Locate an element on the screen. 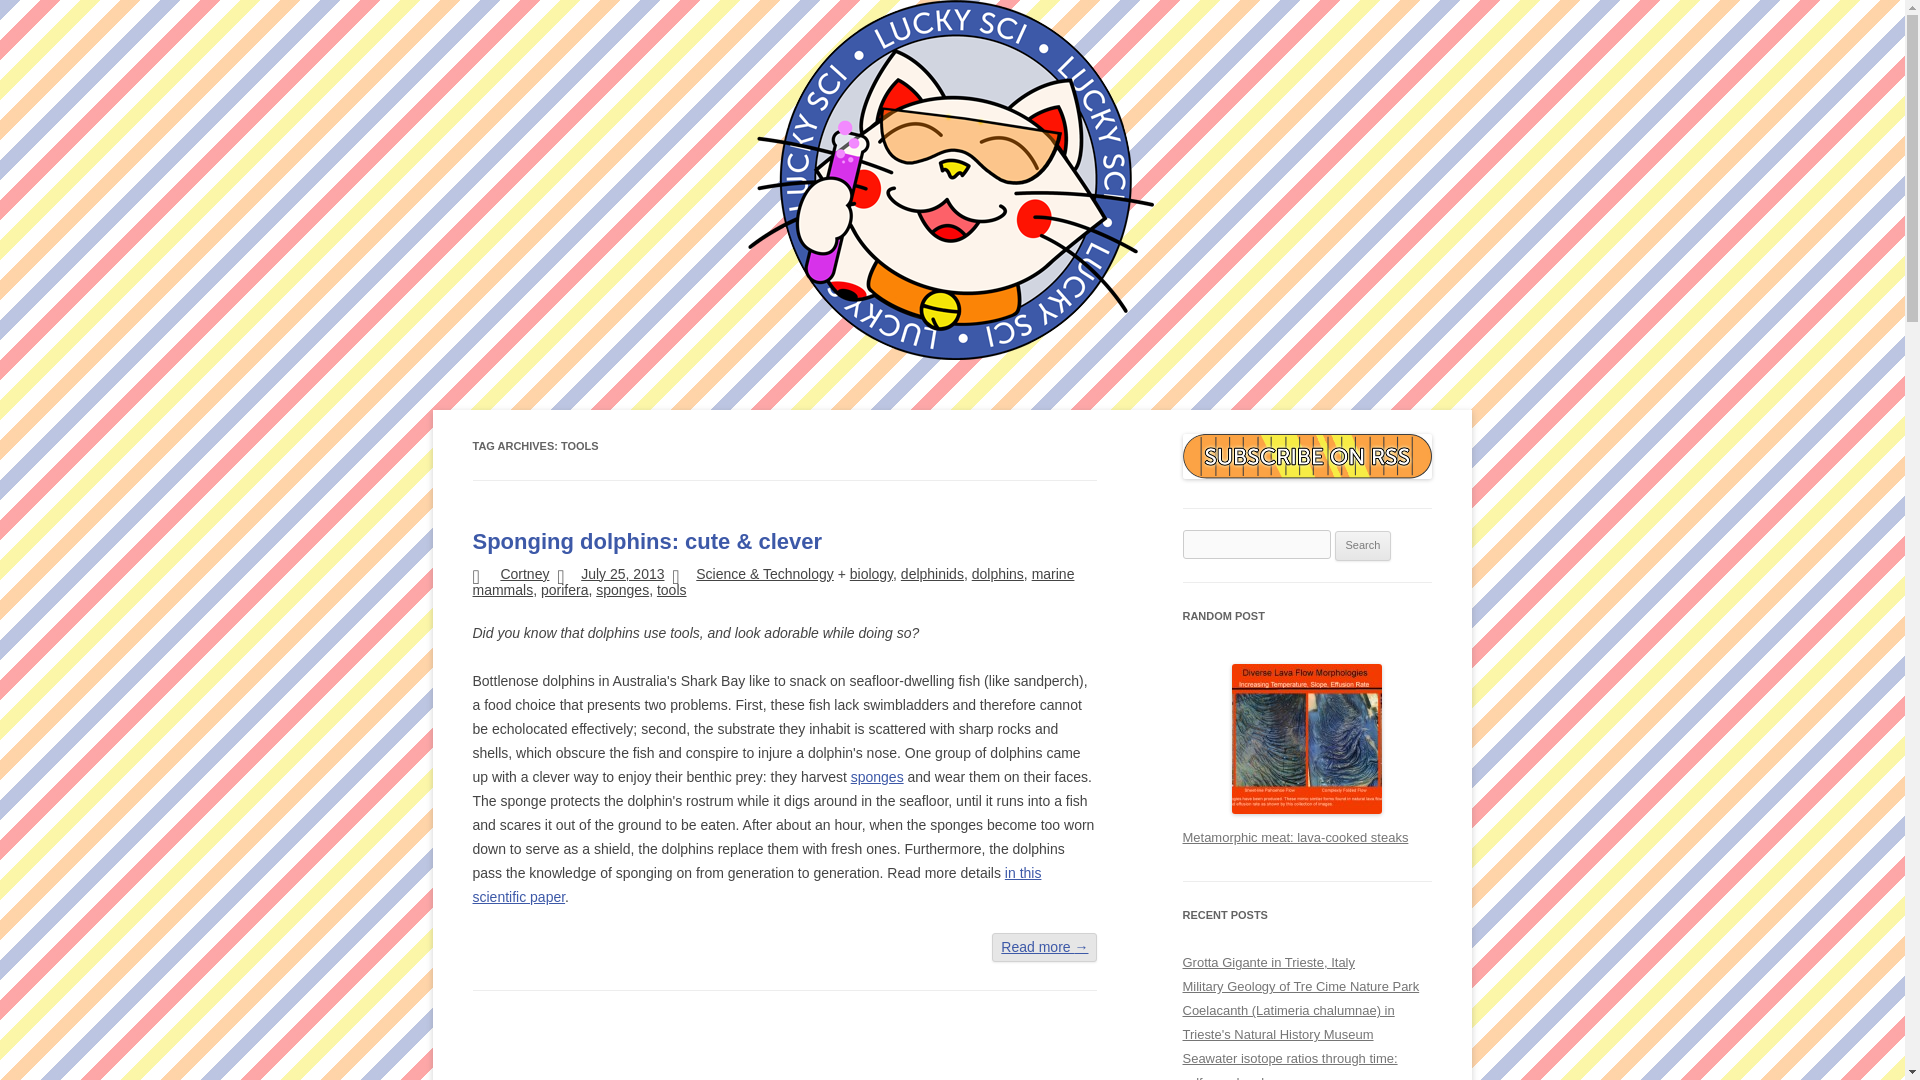 Image resolution: width=1920 pixels, height=1080 pixels. Seawater isotope ratios through time: sulfur and carbon is located at coordinates (1290, 1065).